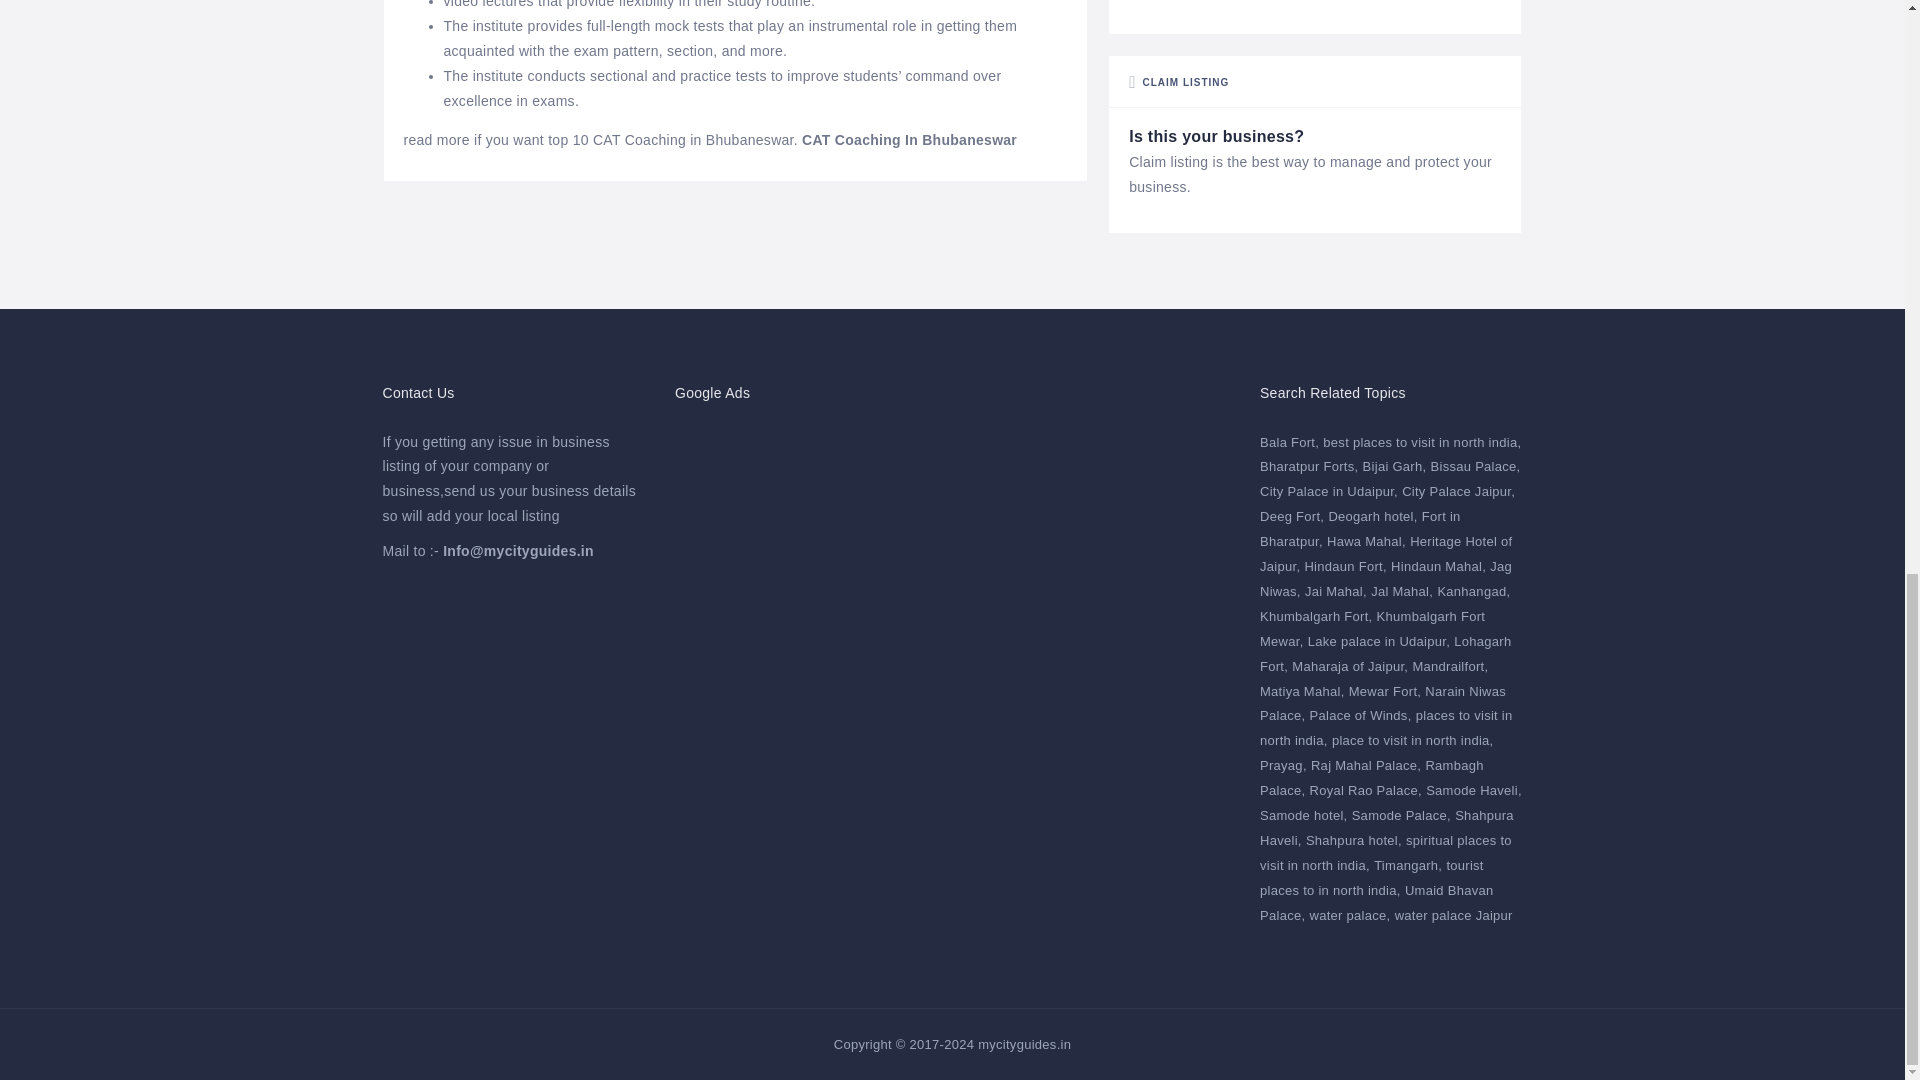 The width and height of the screenshot is (1920, 1080). What do you see at coordinates (1421, 442) in the screenshot?
I see `best places to visit in north india` at bounding box center [1421, 442].